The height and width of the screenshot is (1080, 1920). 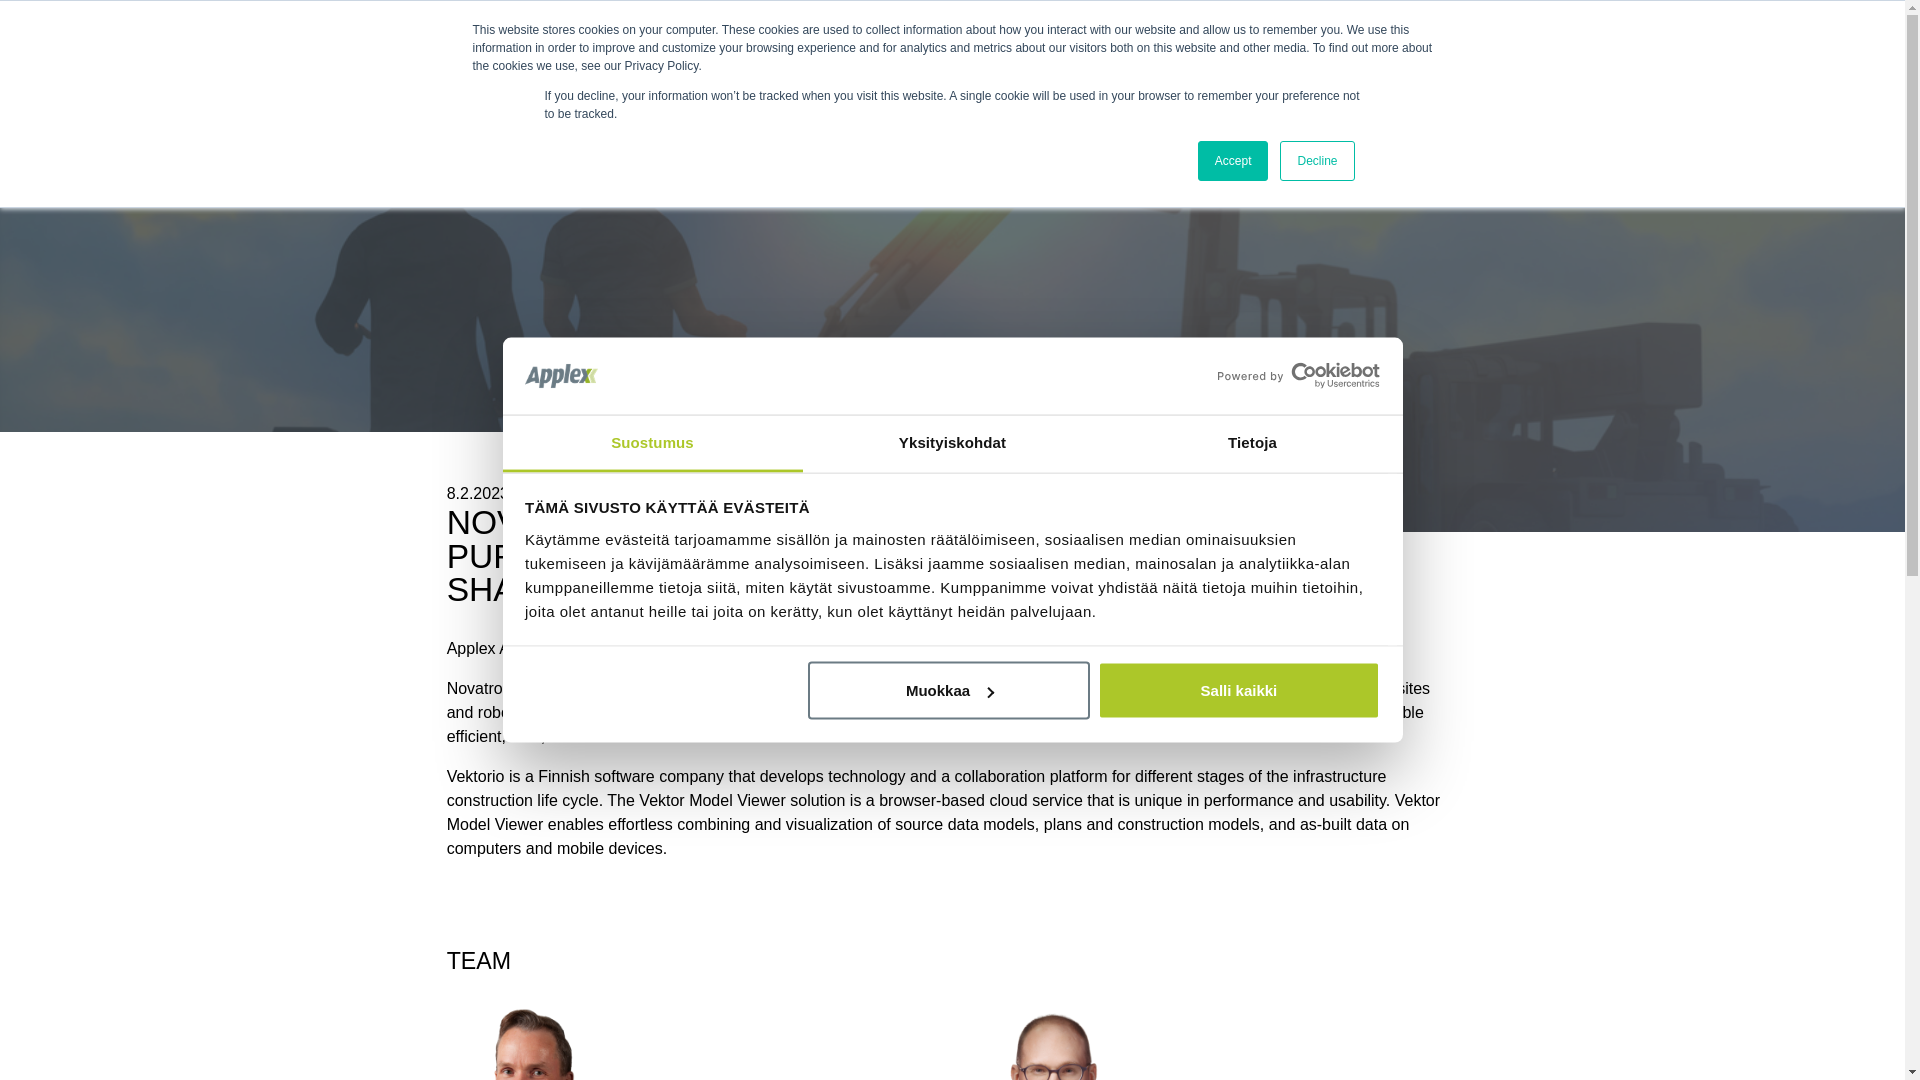 I want to click on Yksityiskohdat, so click(x=952, y=442).